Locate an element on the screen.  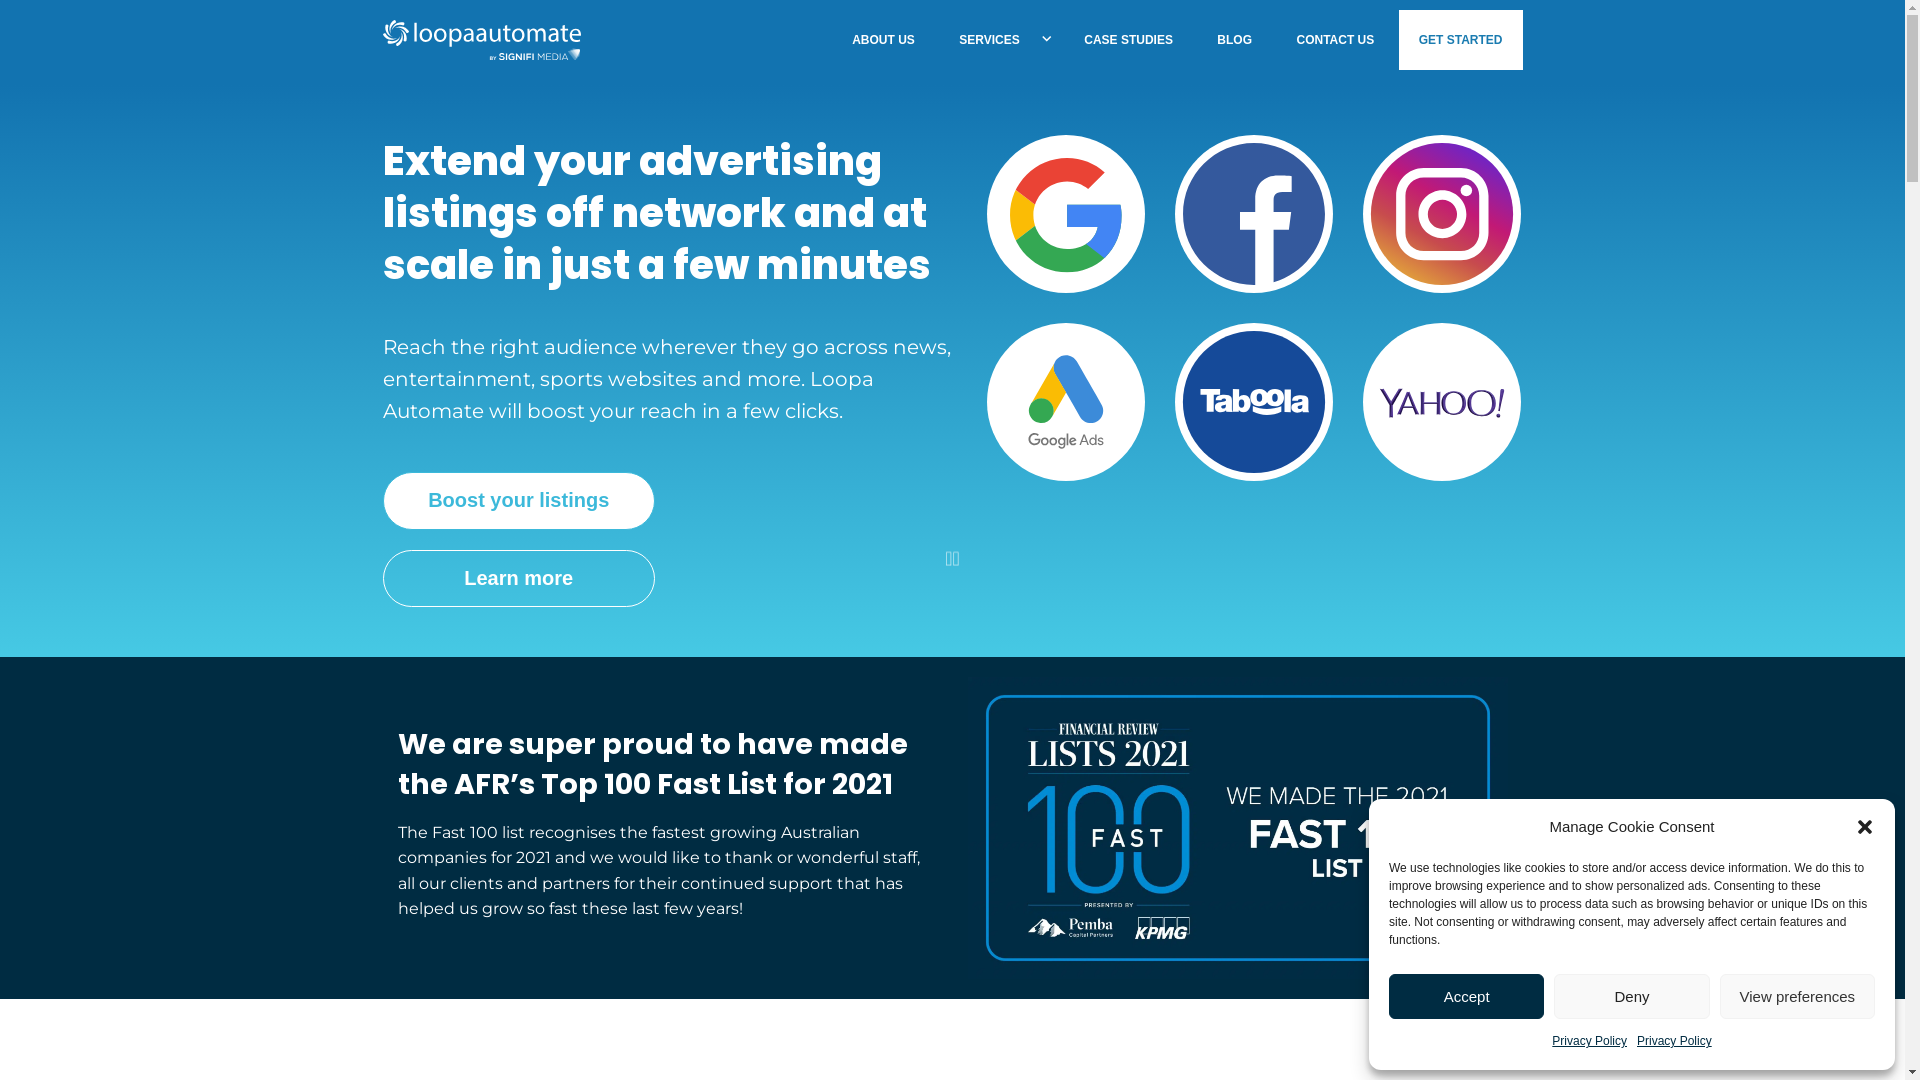
Privacy Policy is located at coordinates (1590, 1042).